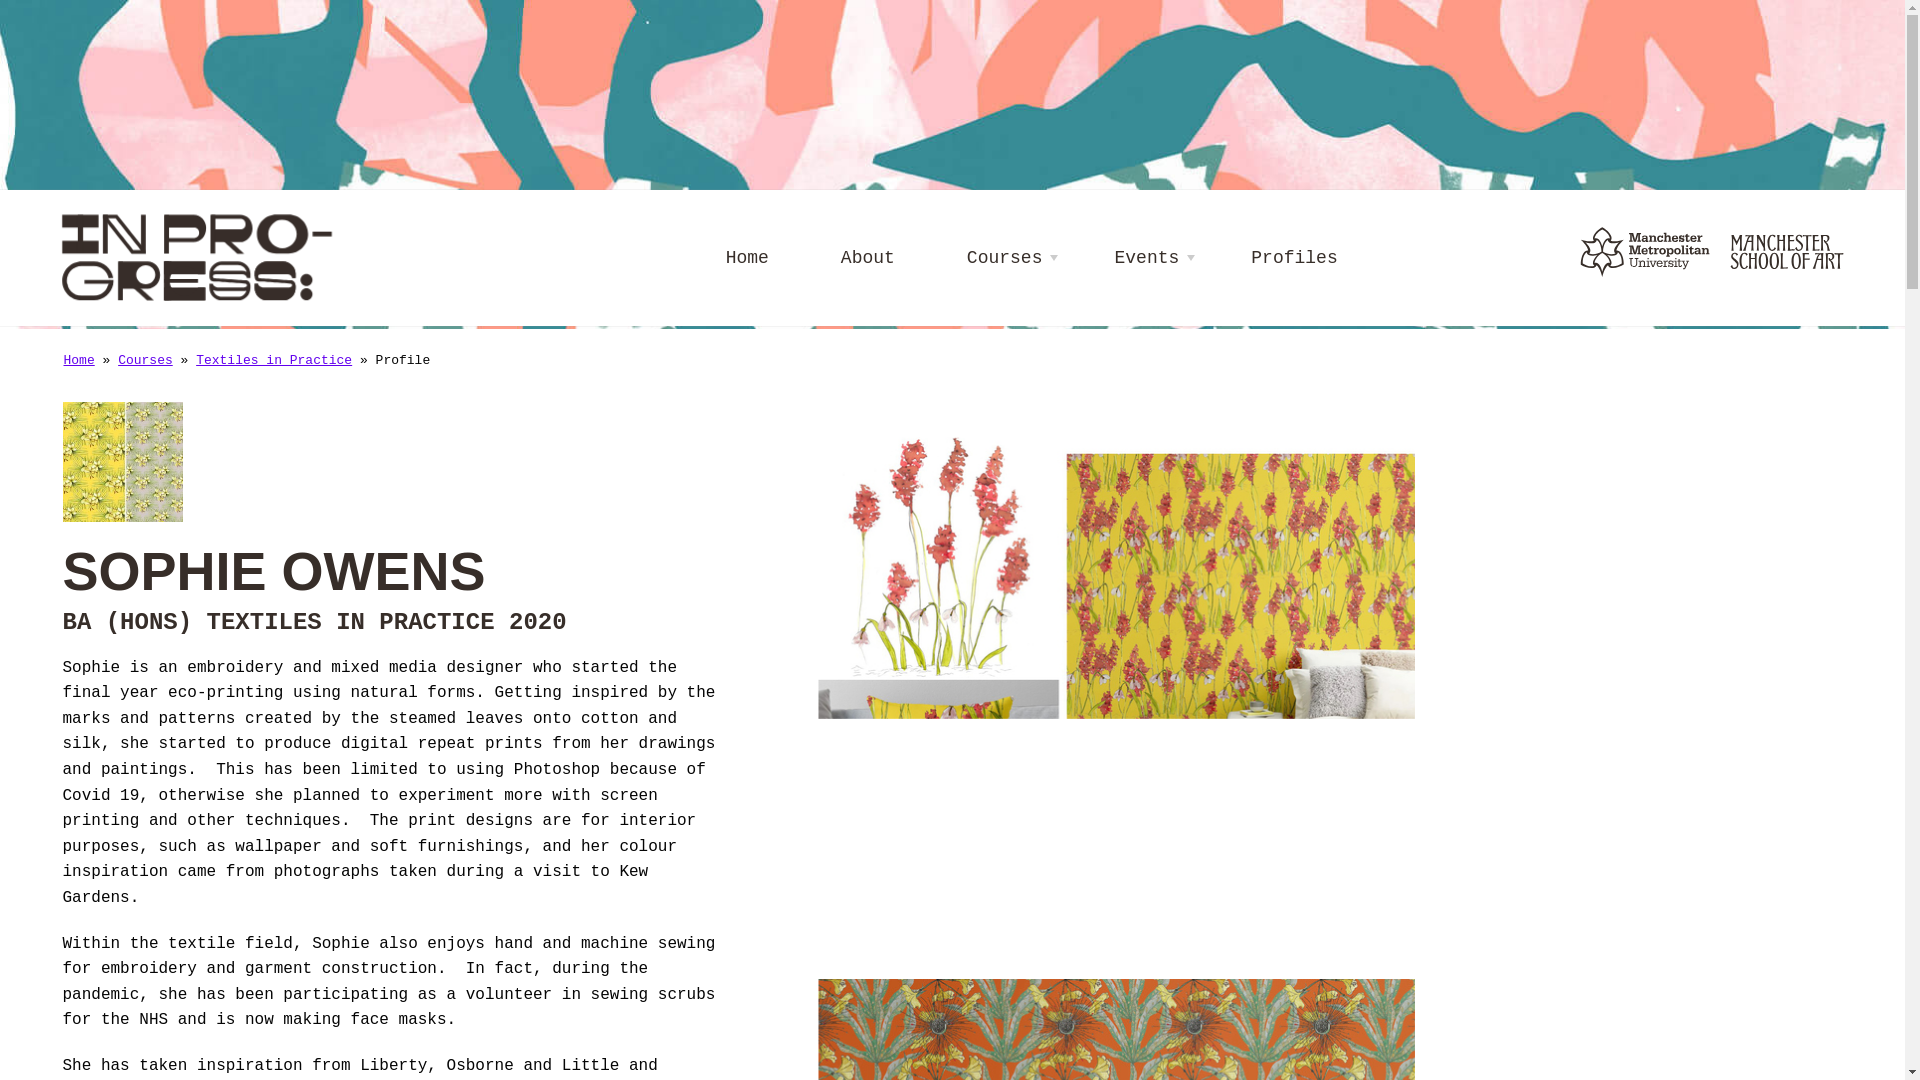 This screenshot has width=1920, height=1080. I want to click on Home, so click(746, 258).